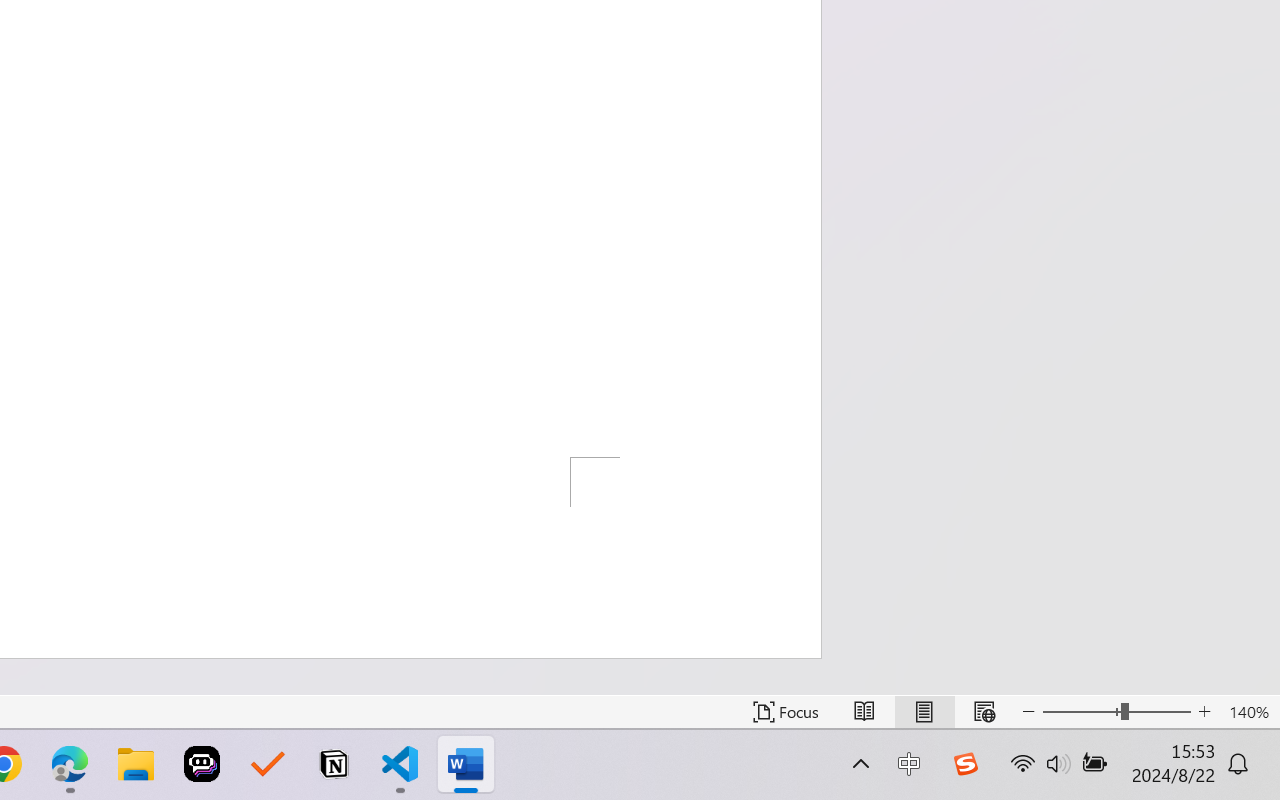  Describe the element at coordinates (1204, 712) in the screenshot. I see `Zoom In` at that location.